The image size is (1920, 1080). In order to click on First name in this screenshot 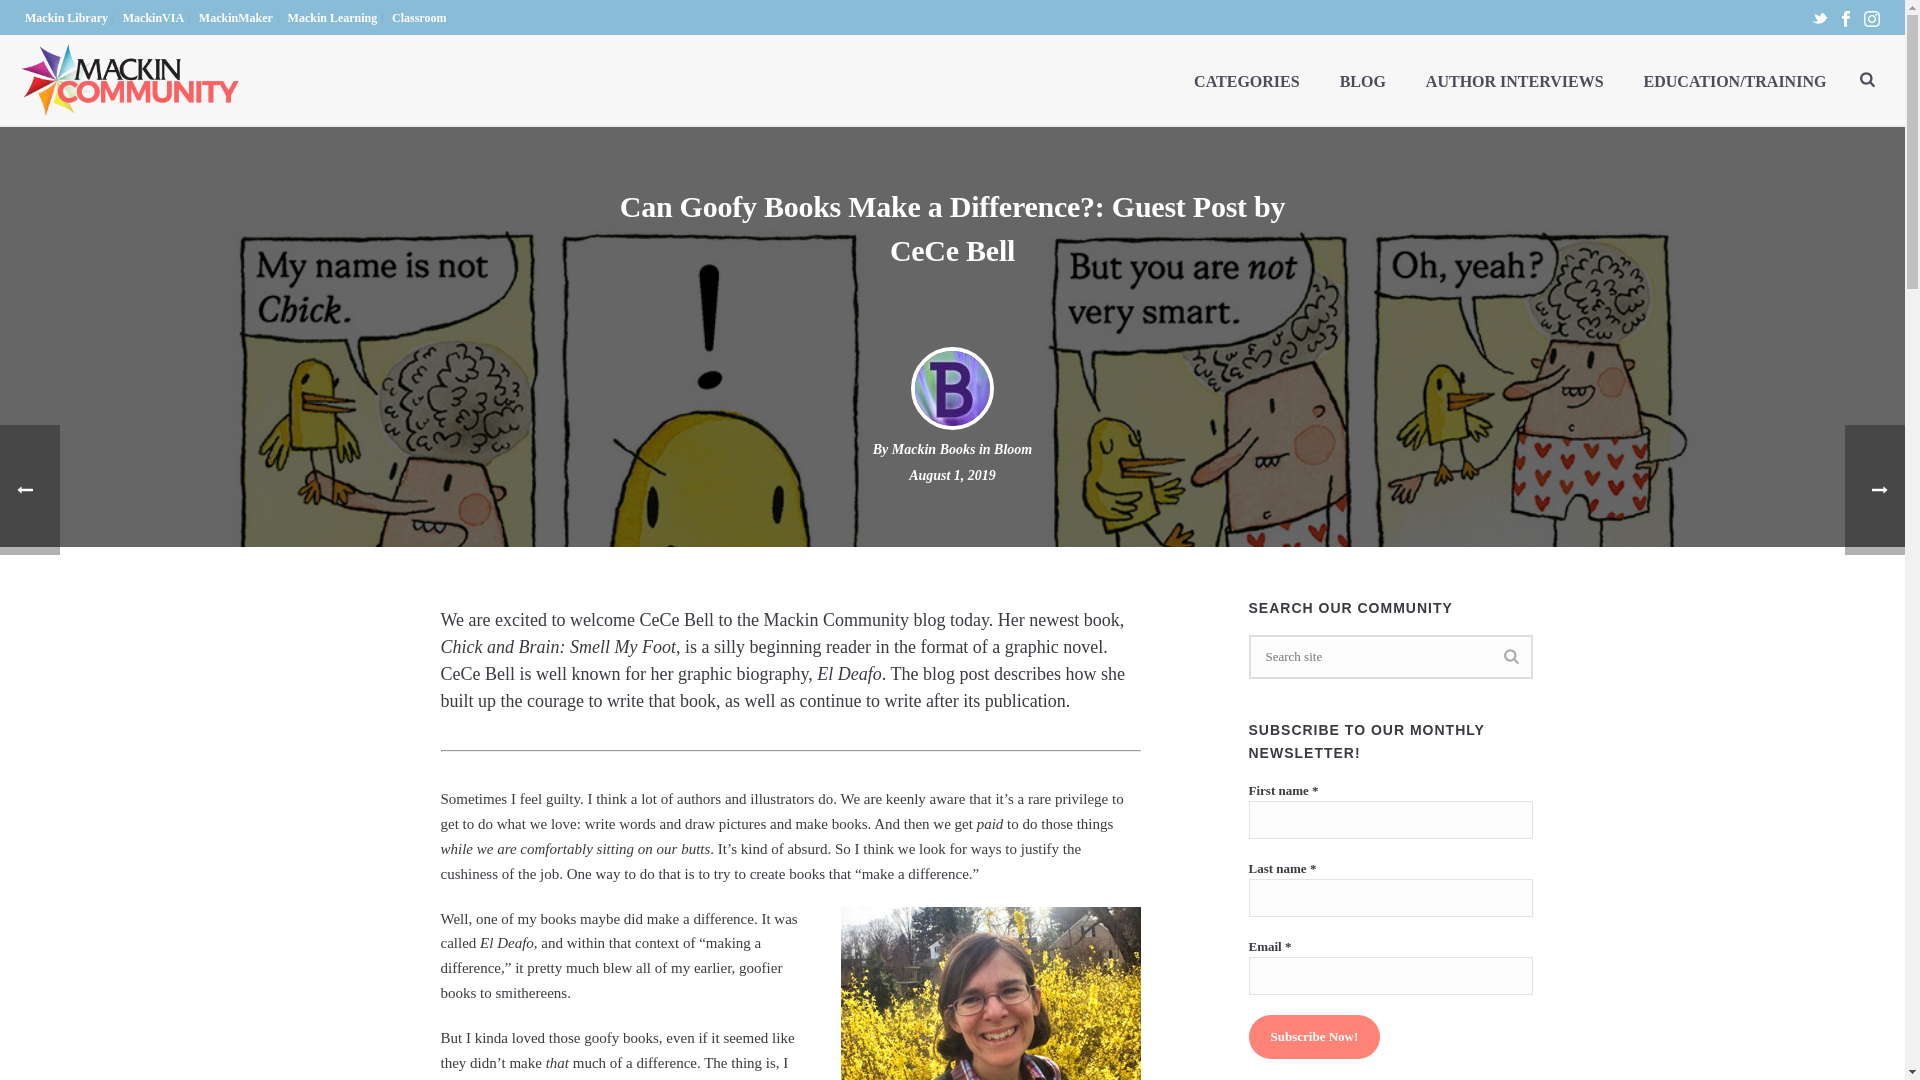, I will do `click(1390, 820)`.